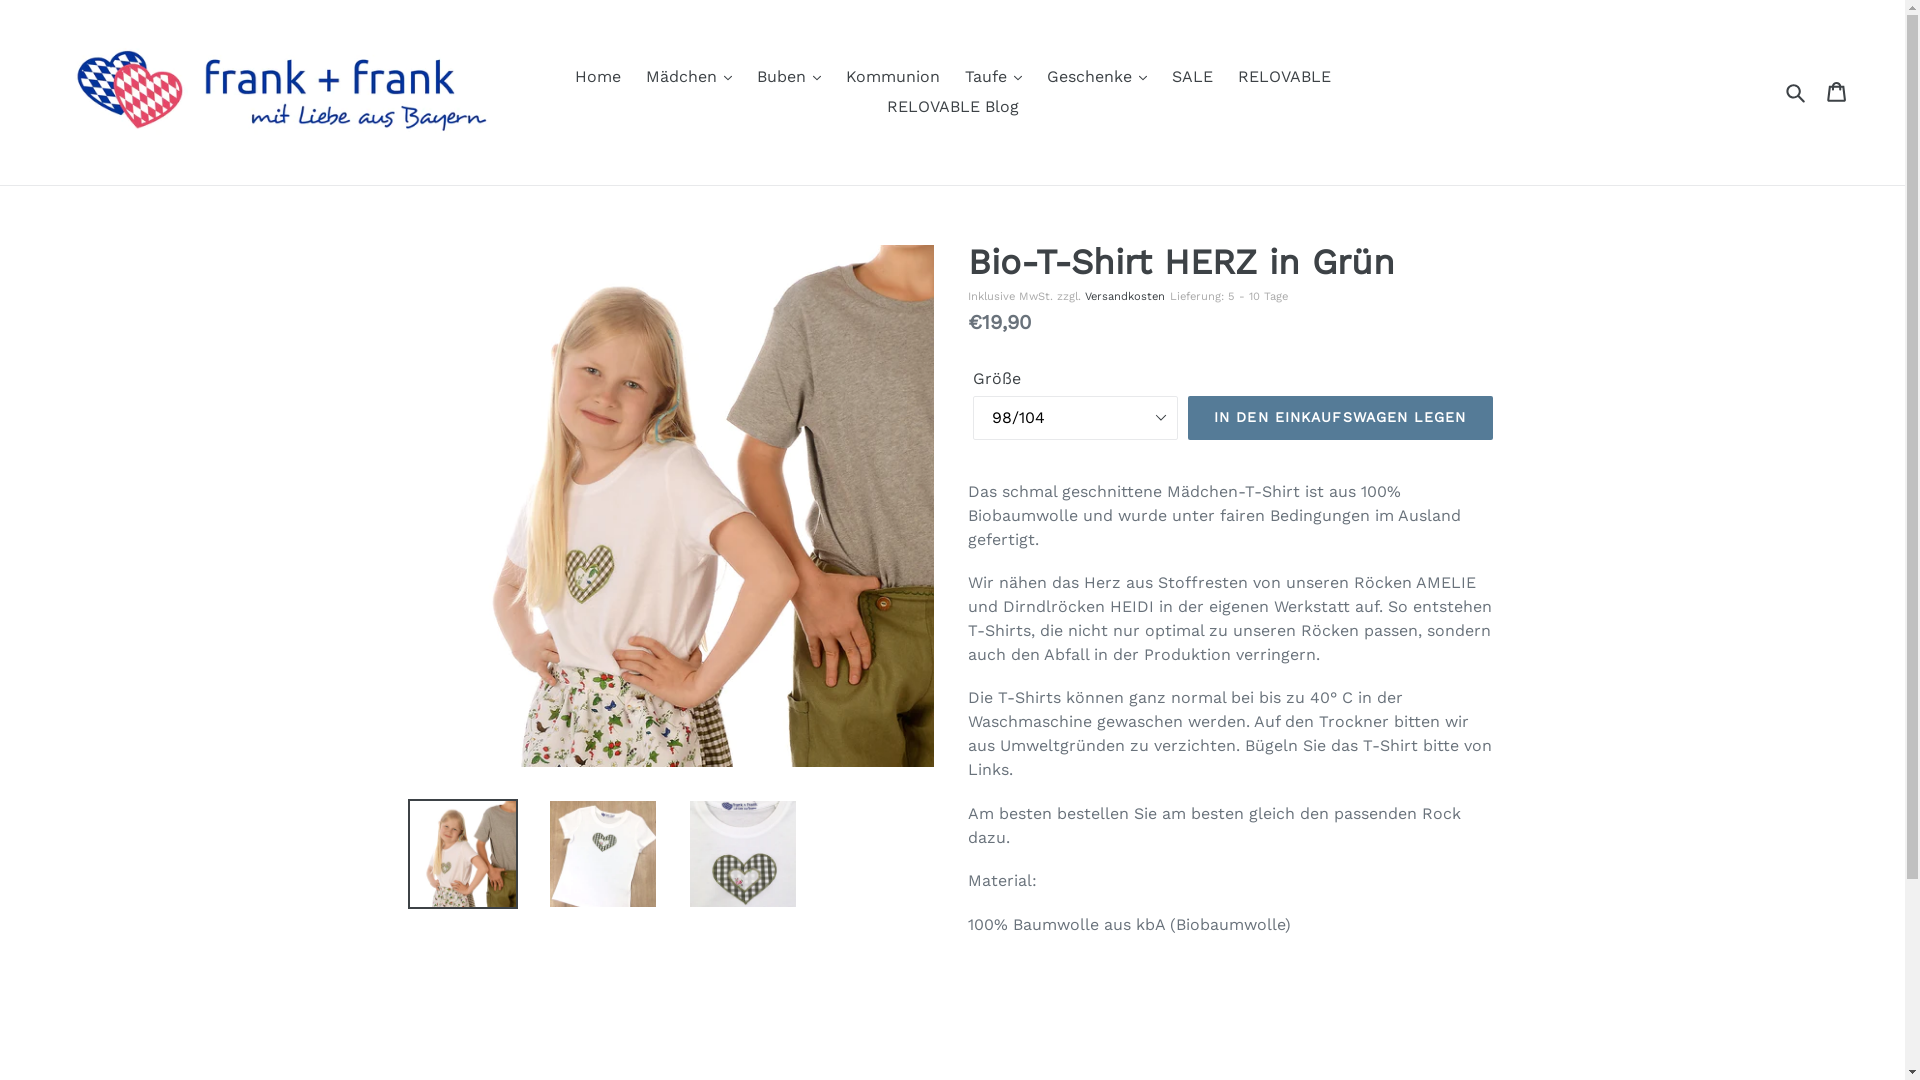  What do you see at coordinates (1124, 296) in the screenshot?
I see `Versandkosten` at bounding box center [1124, 296].